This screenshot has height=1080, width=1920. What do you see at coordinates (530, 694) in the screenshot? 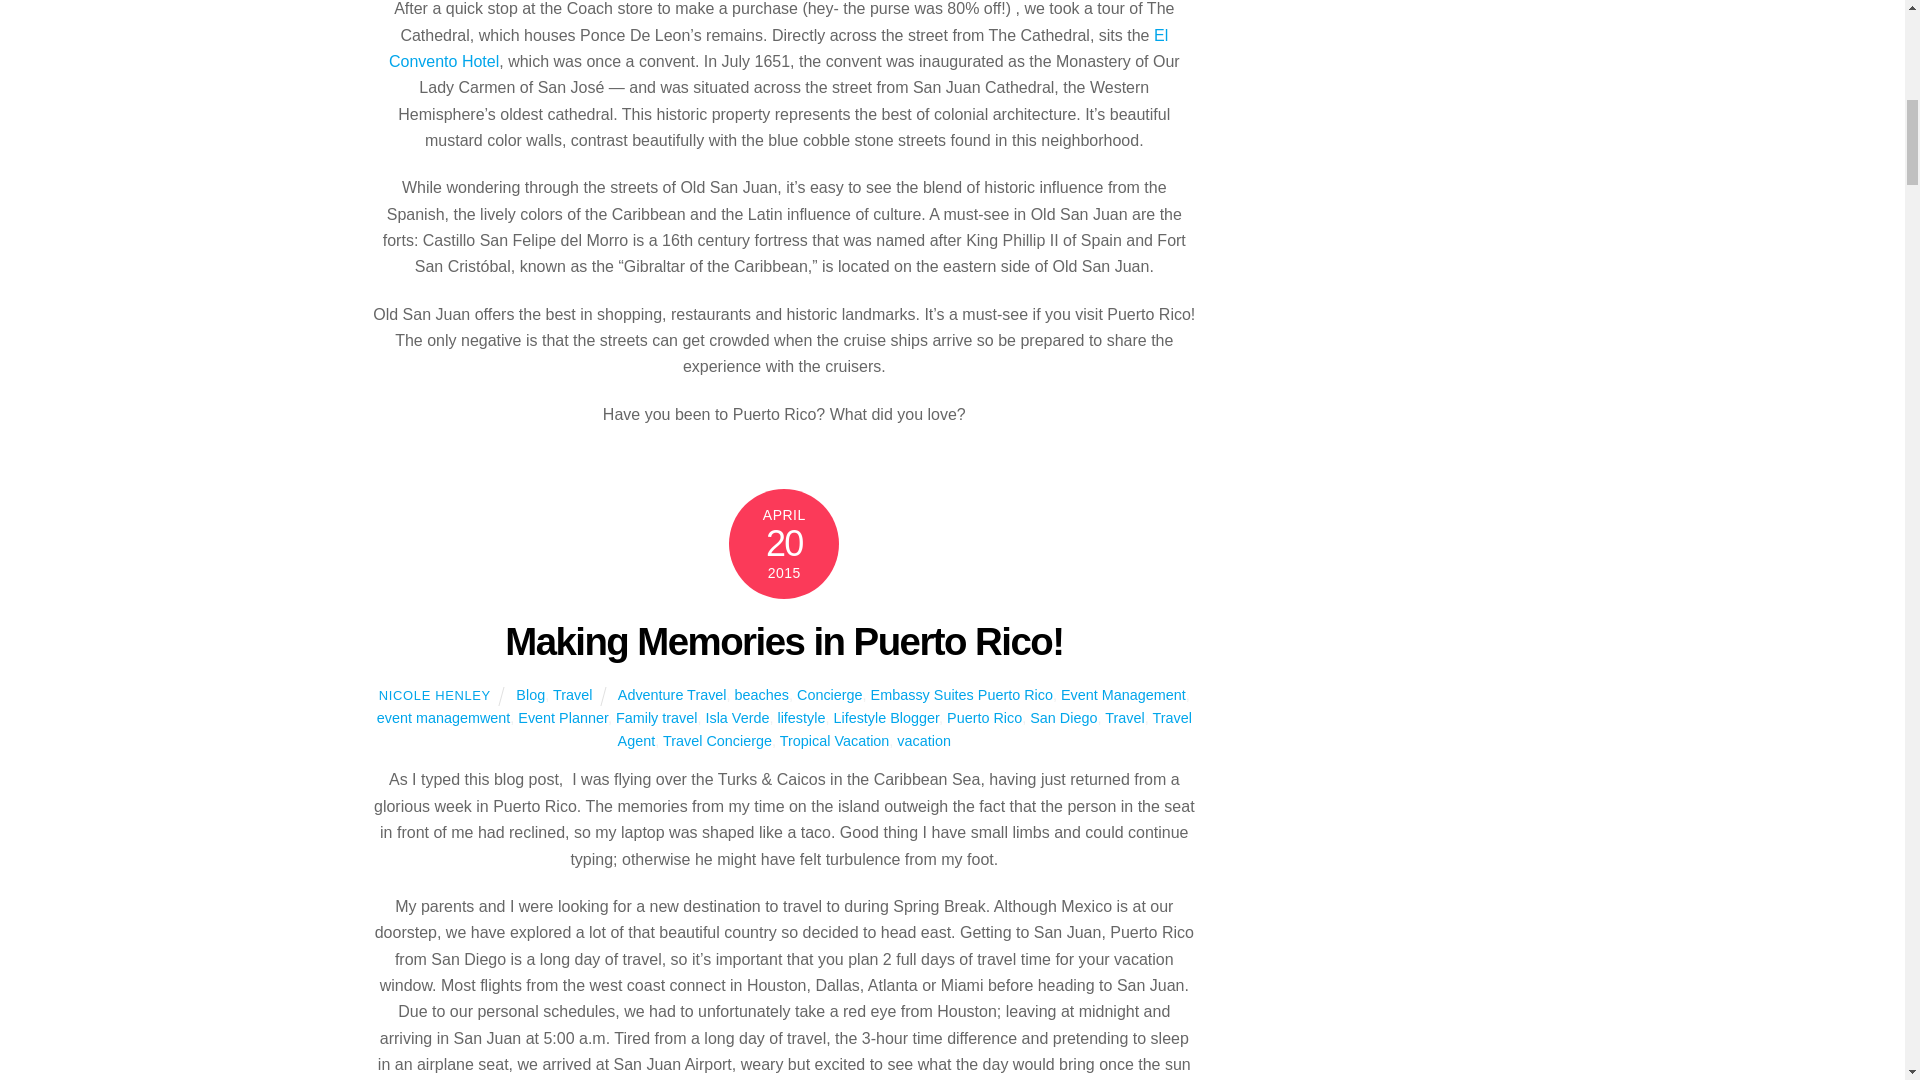
I see `Blog` at bounding box center [530, 694].